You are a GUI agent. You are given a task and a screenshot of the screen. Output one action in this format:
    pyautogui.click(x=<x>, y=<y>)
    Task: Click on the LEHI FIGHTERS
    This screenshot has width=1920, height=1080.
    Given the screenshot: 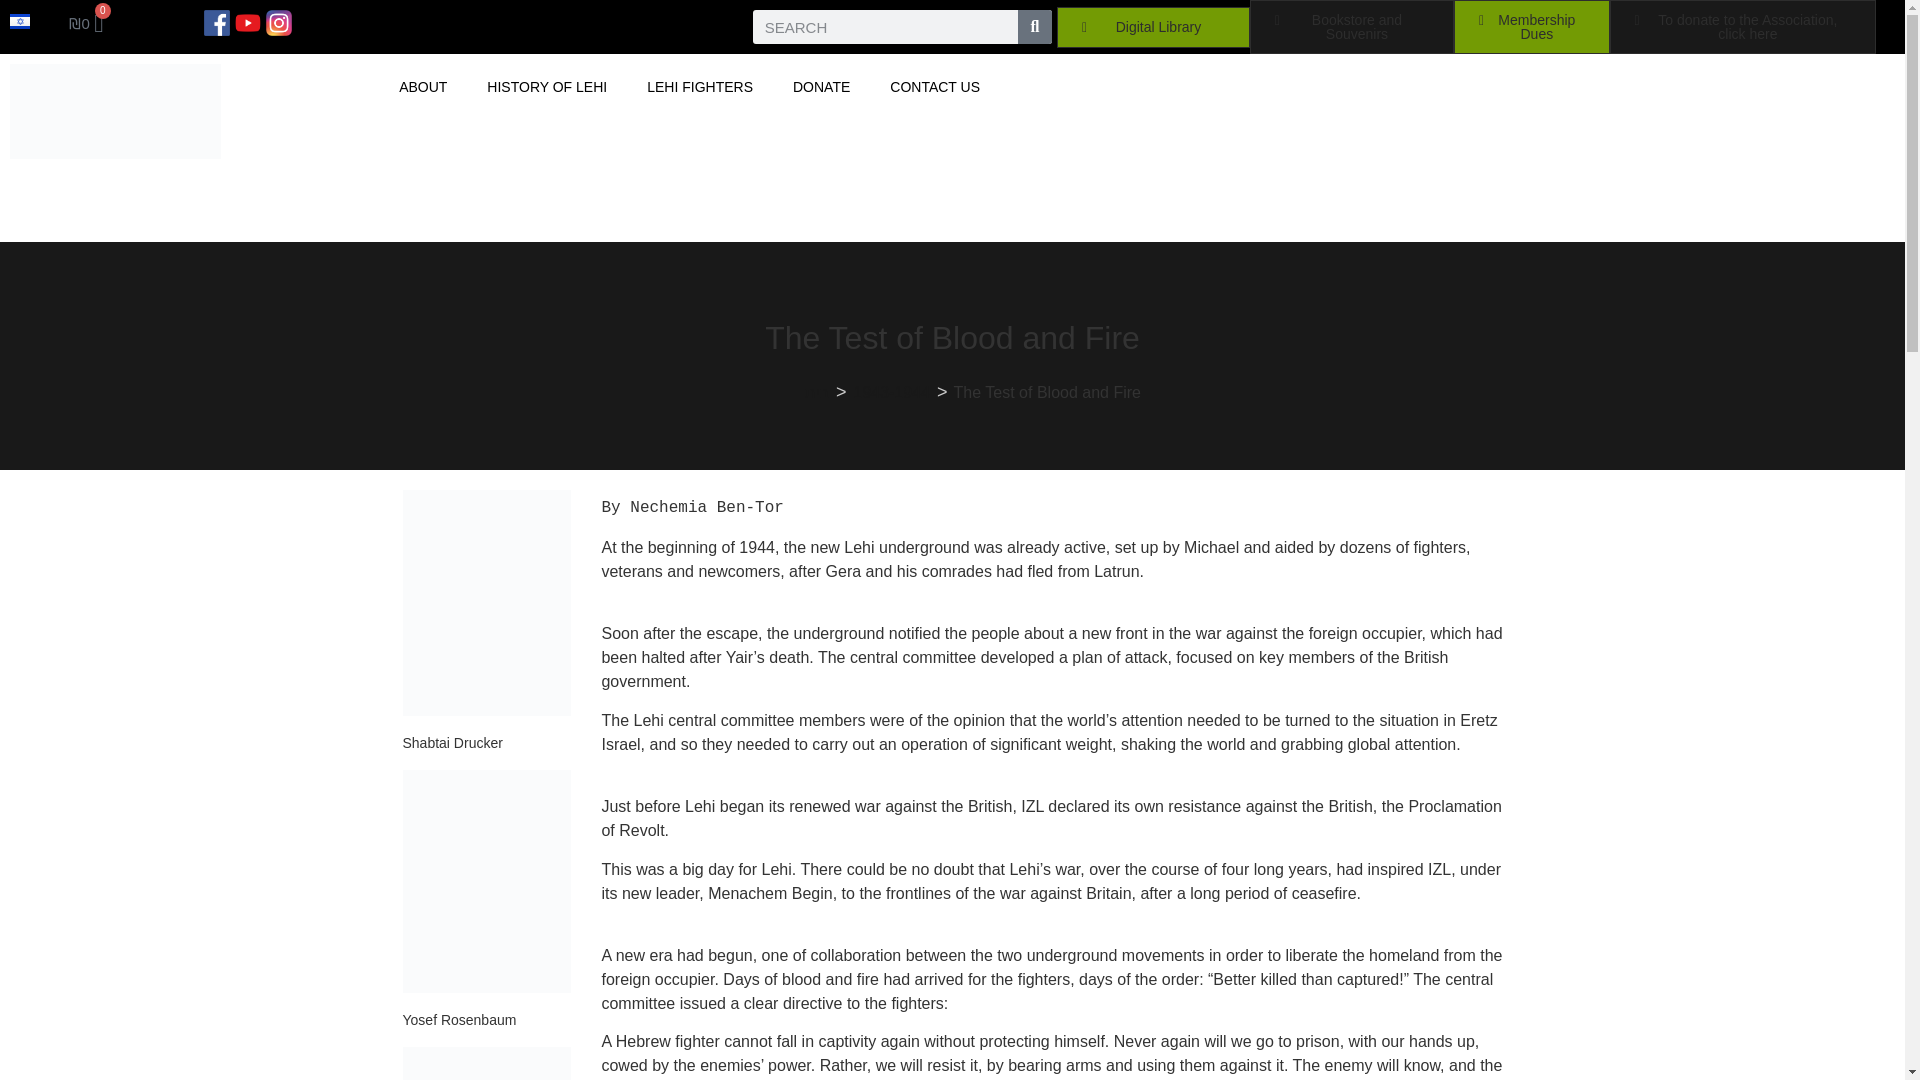 What is the action you would take?
    pyautogui.click(x=700, y=86)
    